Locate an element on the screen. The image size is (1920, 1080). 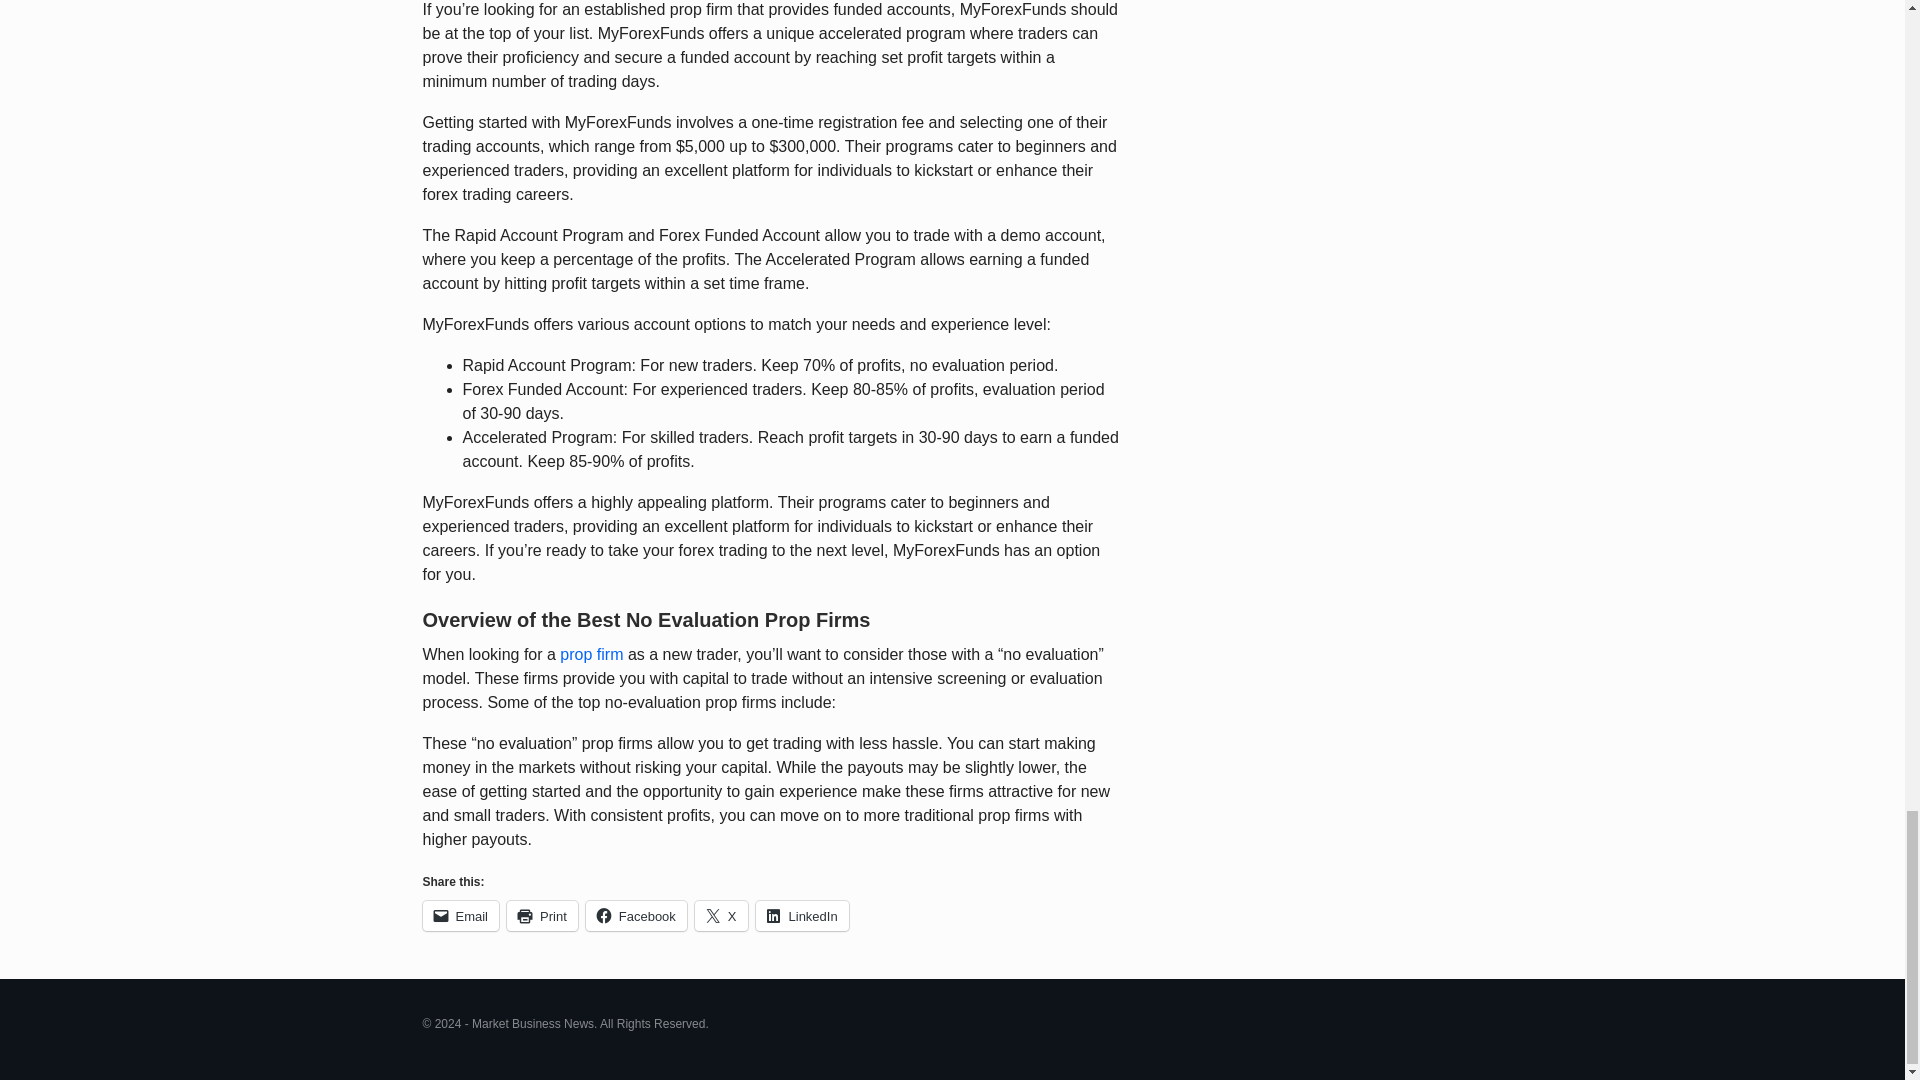
Click to email a link to a friend is located at coordinates (460, 915).